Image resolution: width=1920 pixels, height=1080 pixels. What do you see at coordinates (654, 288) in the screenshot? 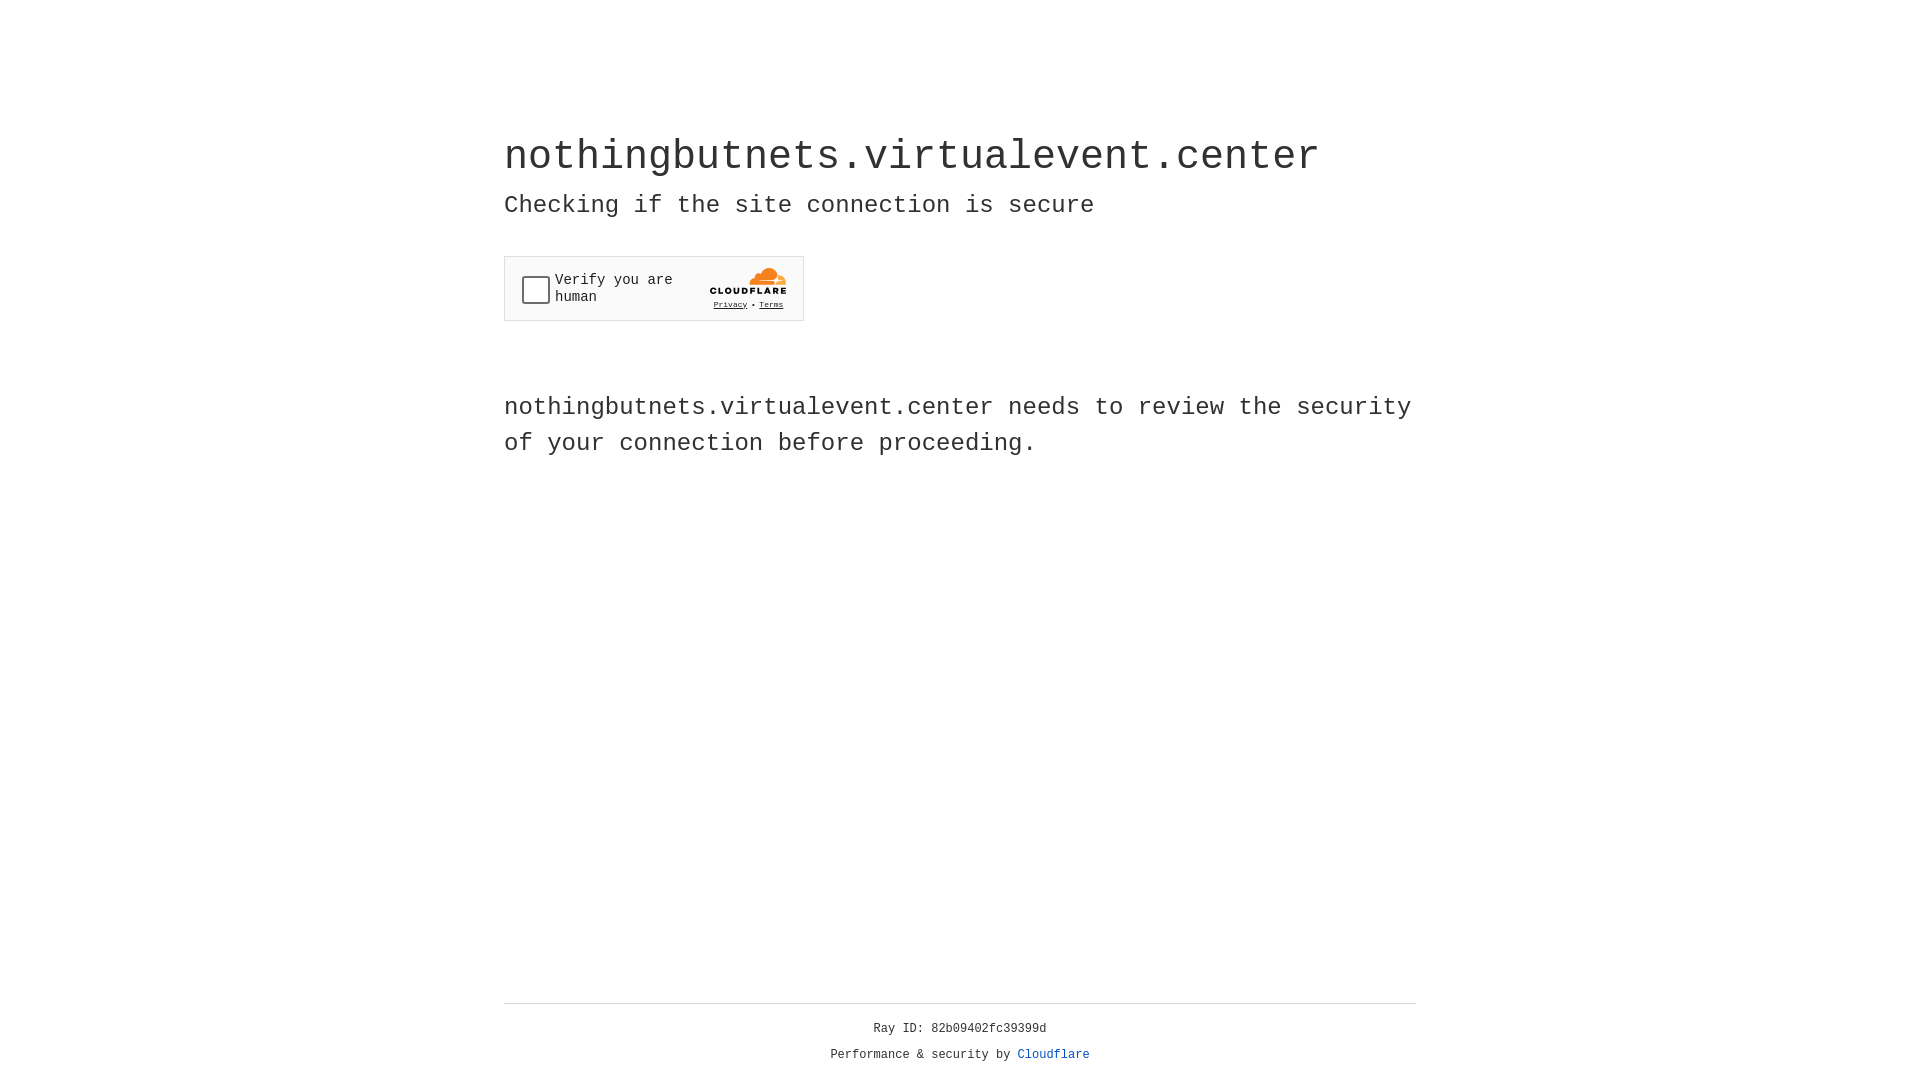
I see `Widget containing a Cloudflare security challenge` at bounding box center [654, 288].